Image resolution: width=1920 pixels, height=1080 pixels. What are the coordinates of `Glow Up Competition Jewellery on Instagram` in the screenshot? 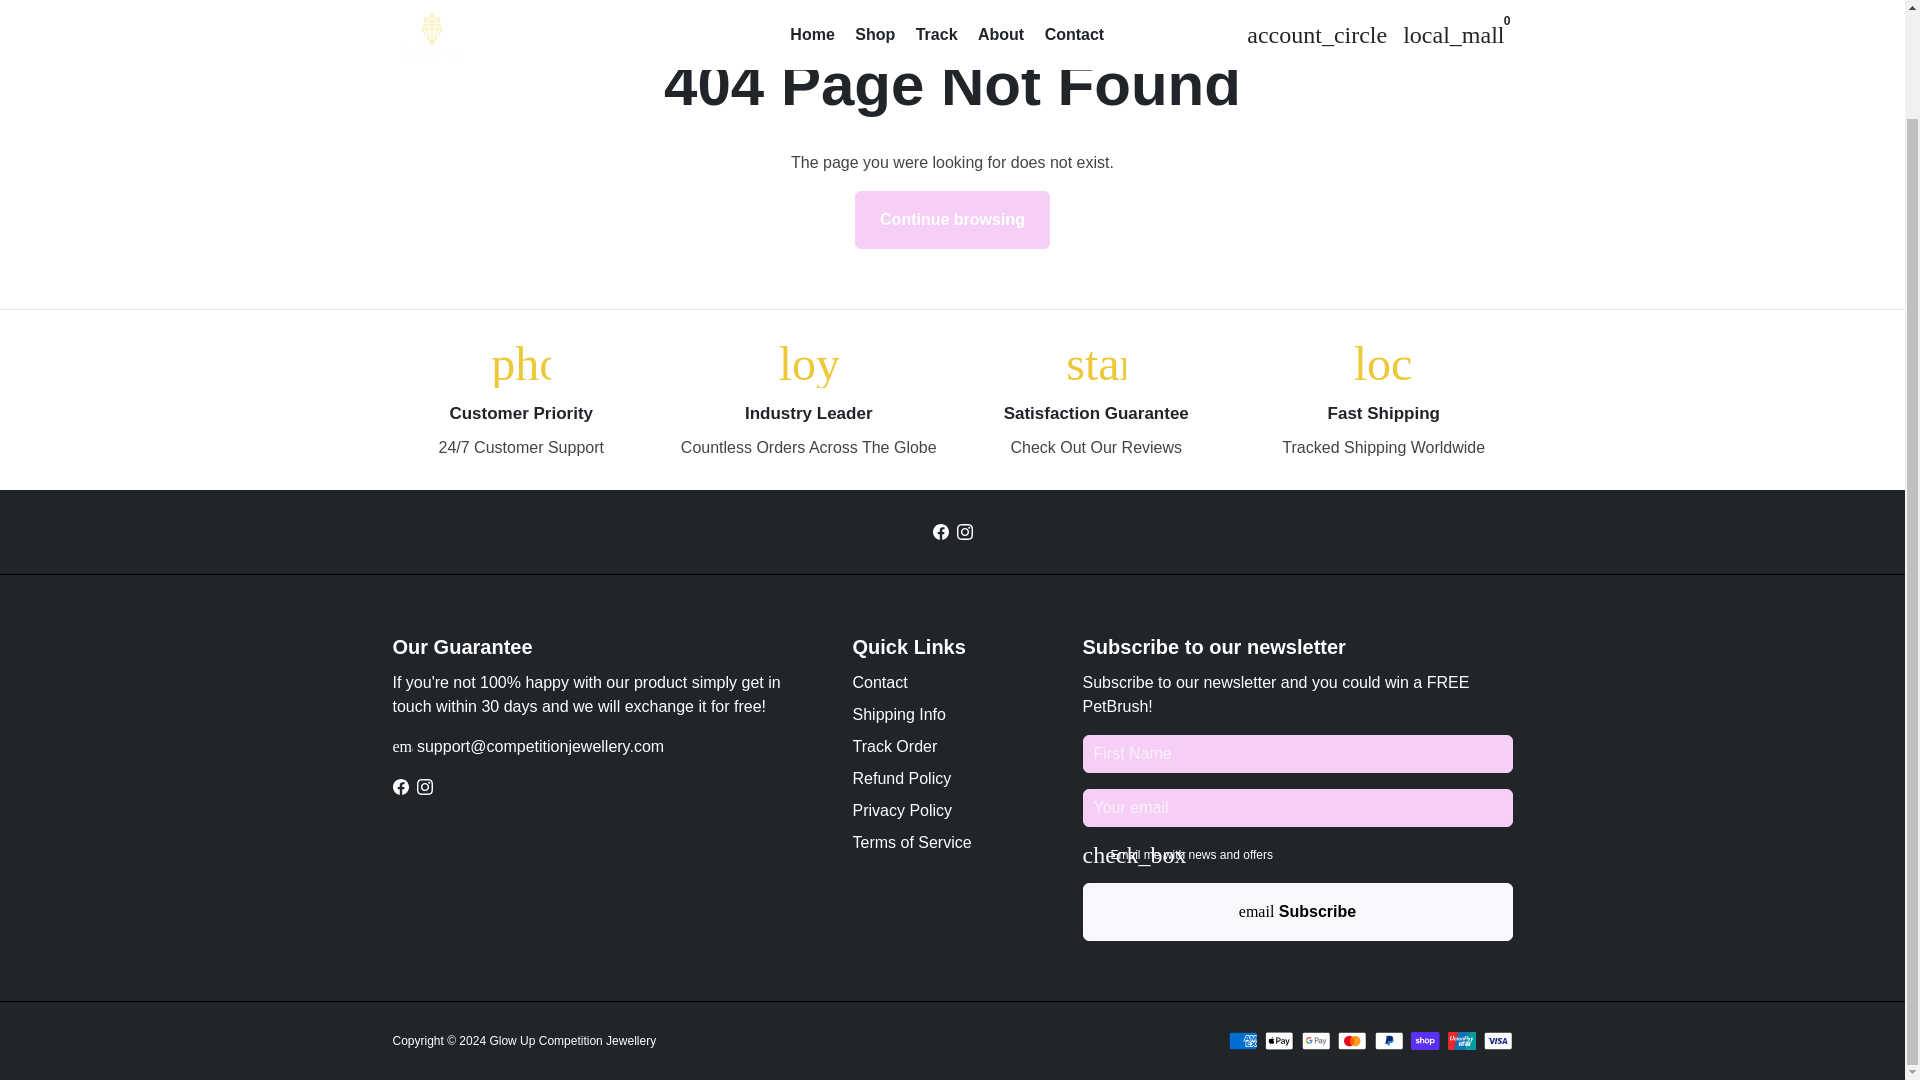 It's located at (964, 531).